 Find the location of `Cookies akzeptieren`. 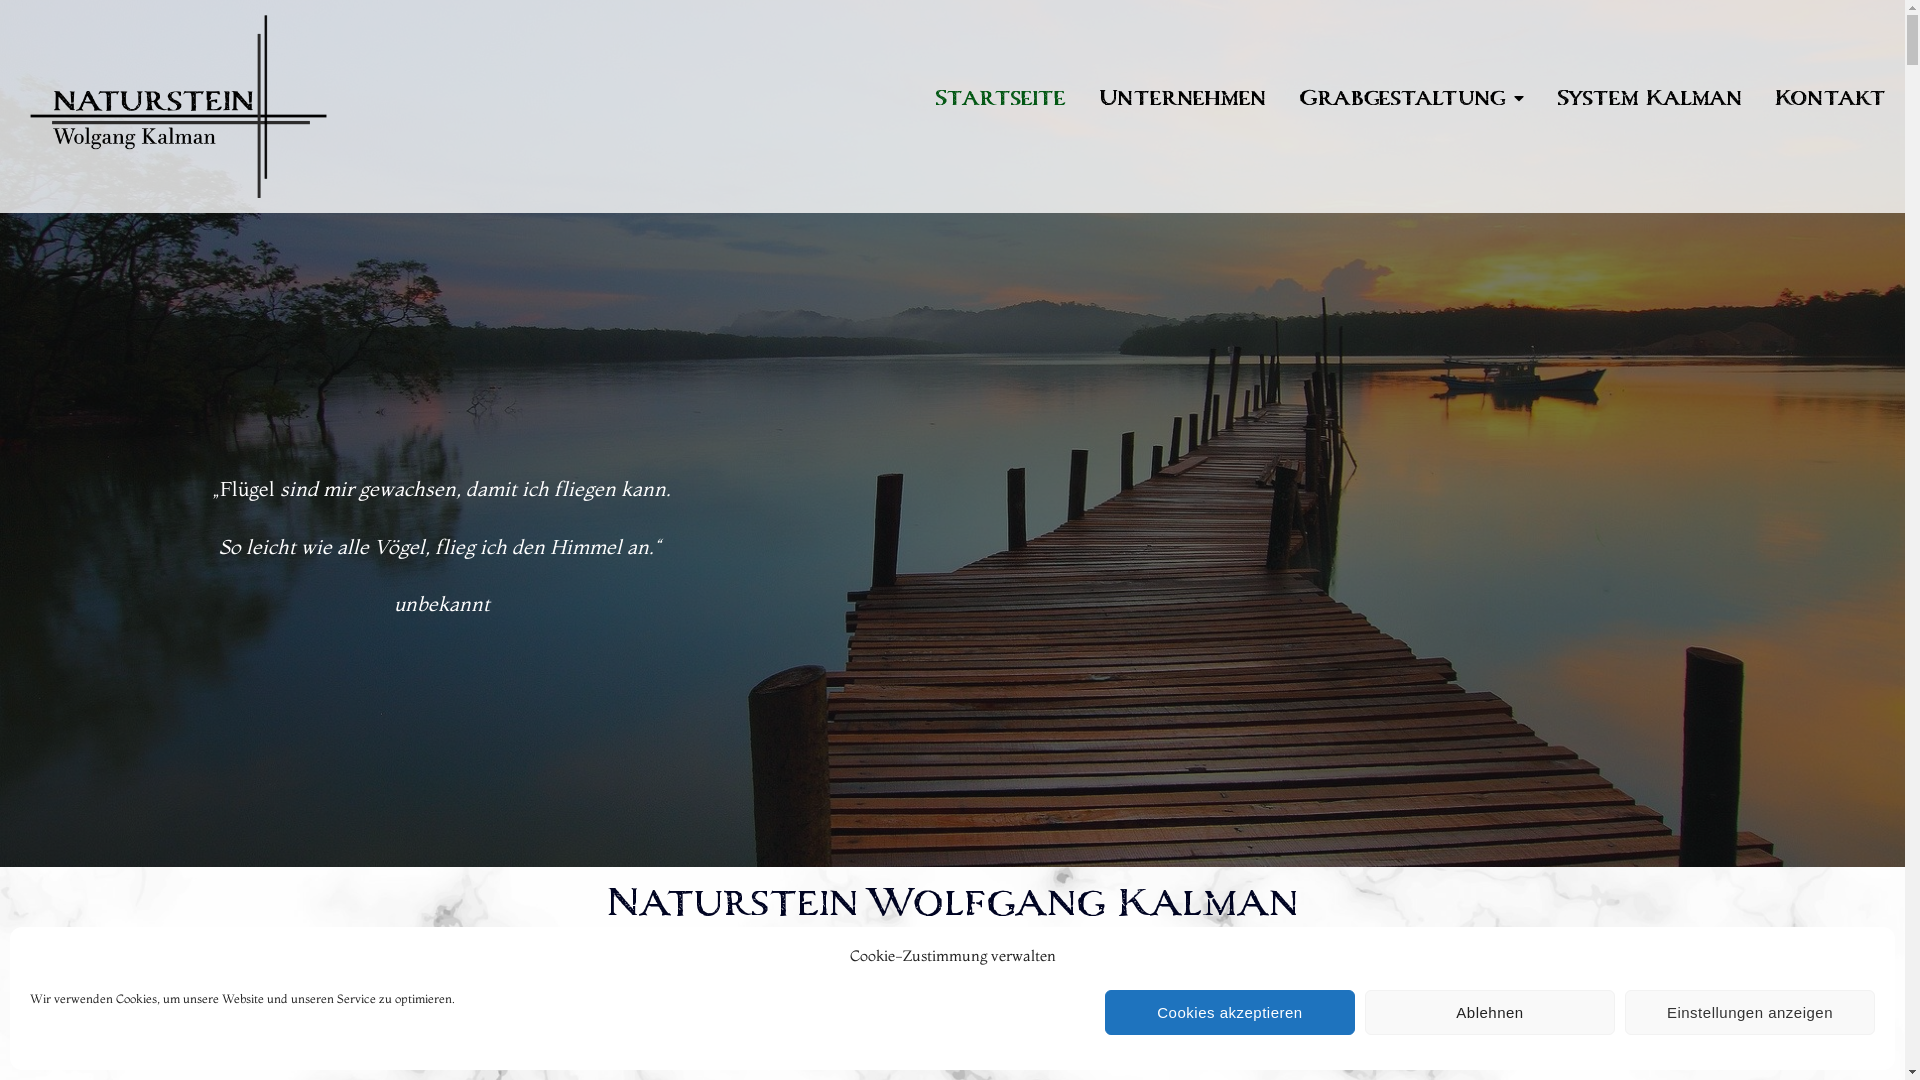

Cookies akzeptieren is located at coordinates (1230, 1012).